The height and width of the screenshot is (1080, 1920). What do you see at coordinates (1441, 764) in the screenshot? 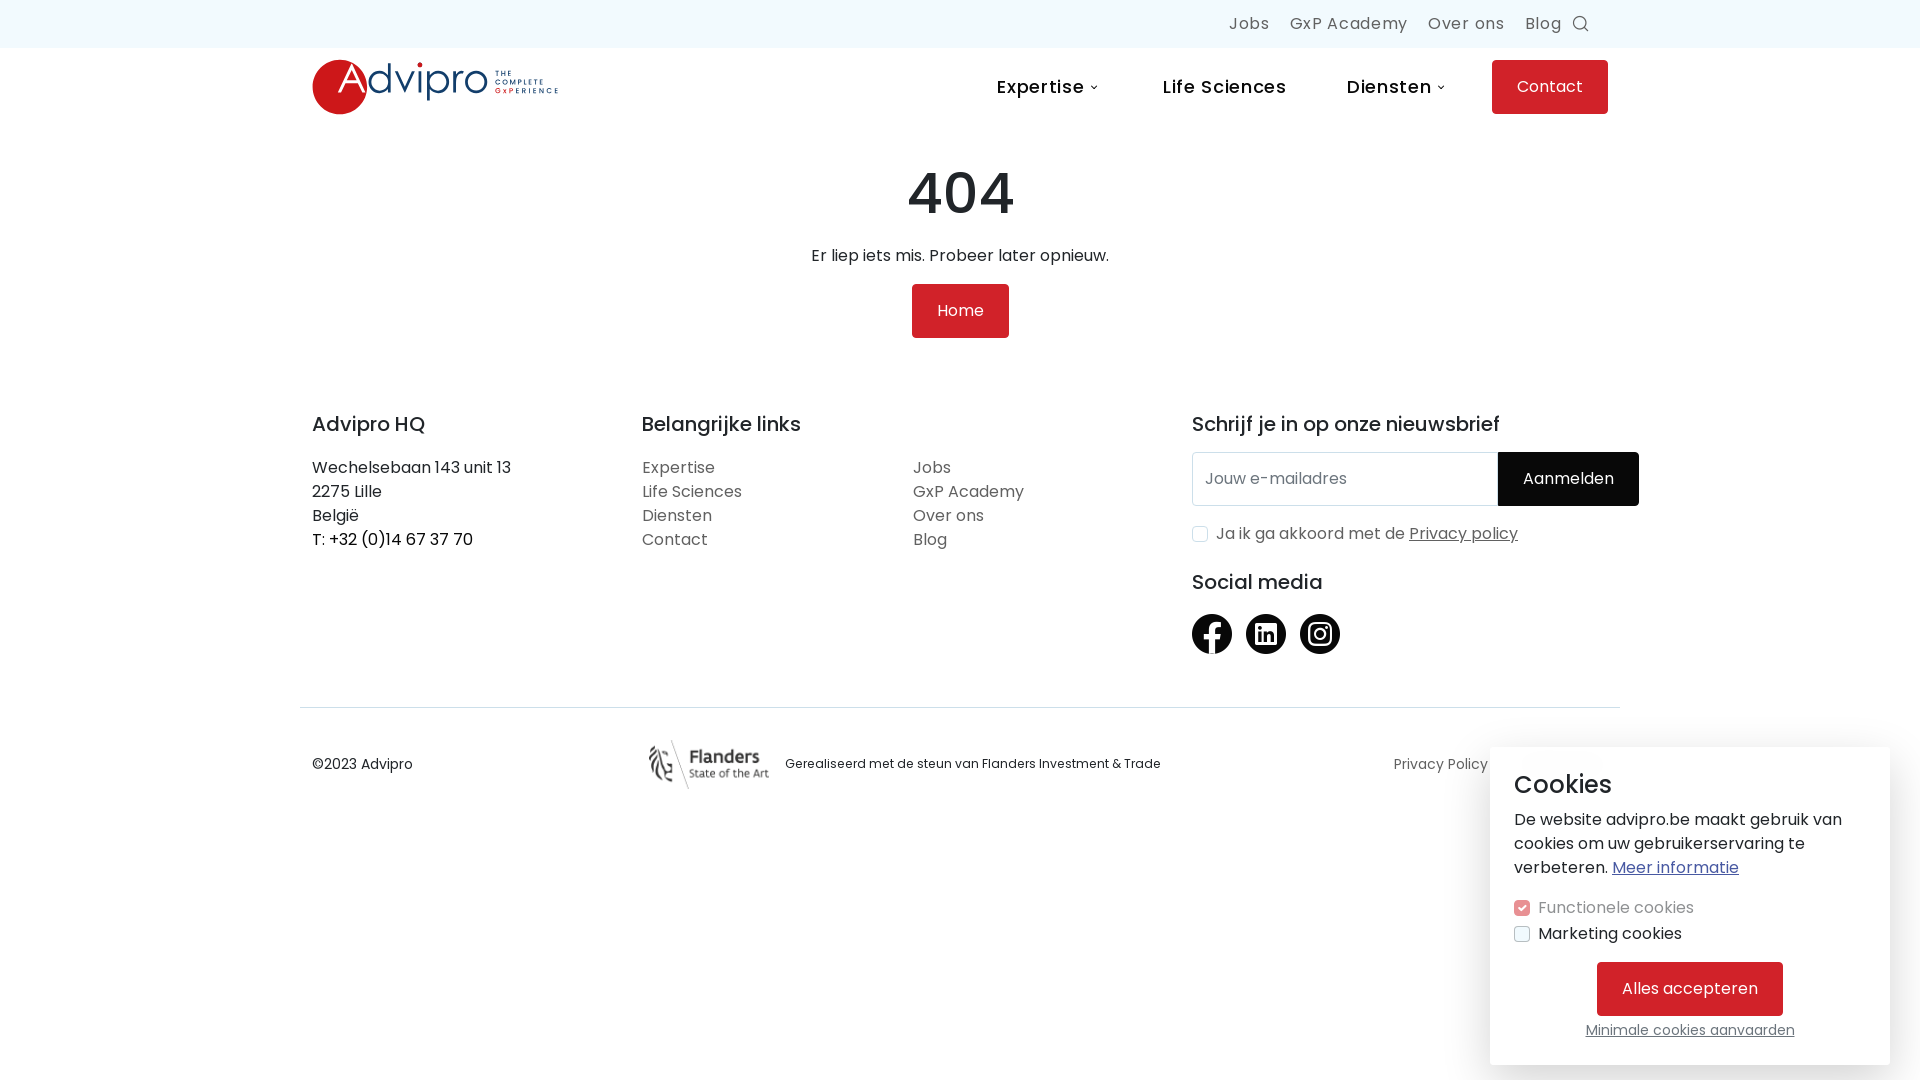
I see `Privacy Policy` at bounding box center [1441, 764].